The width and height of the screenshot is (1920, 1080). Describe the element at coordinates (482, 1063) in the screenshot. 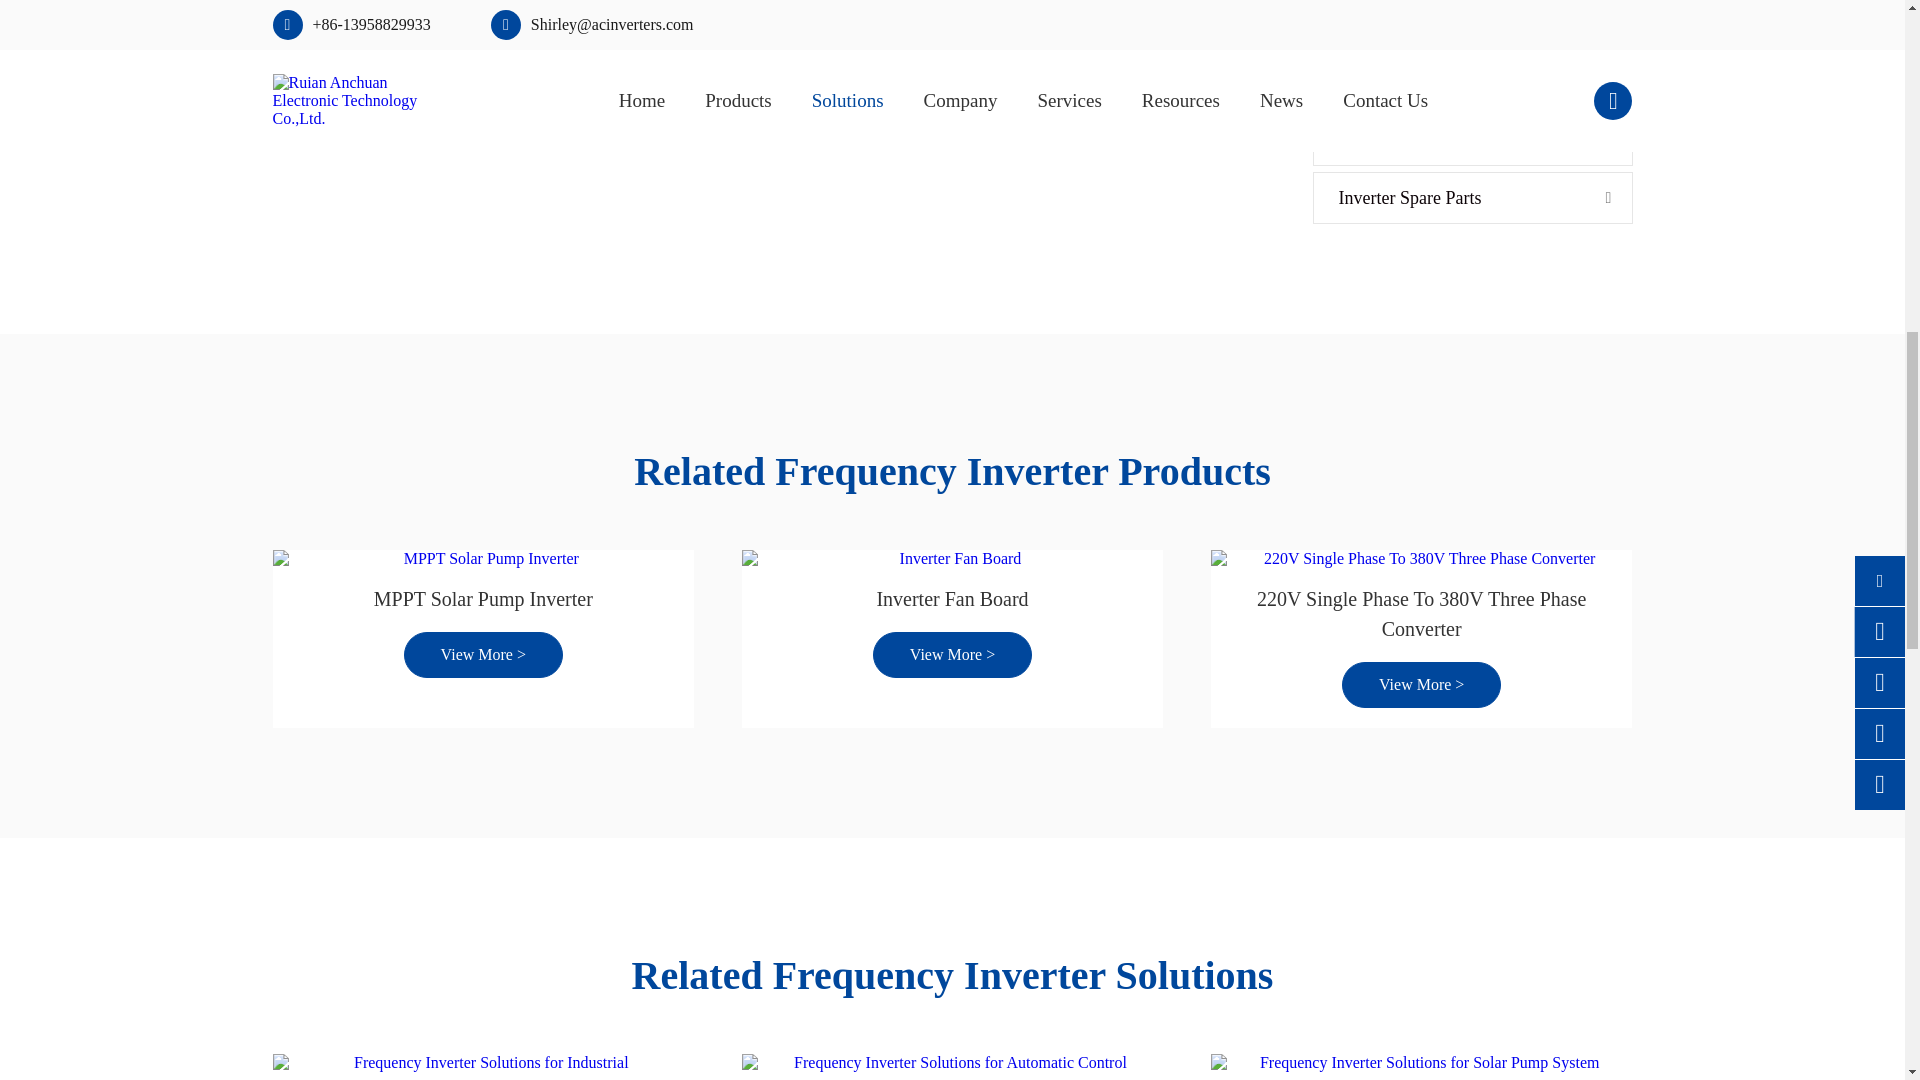

I see `Frequency Inverter Solutions for Industrial` at that location.